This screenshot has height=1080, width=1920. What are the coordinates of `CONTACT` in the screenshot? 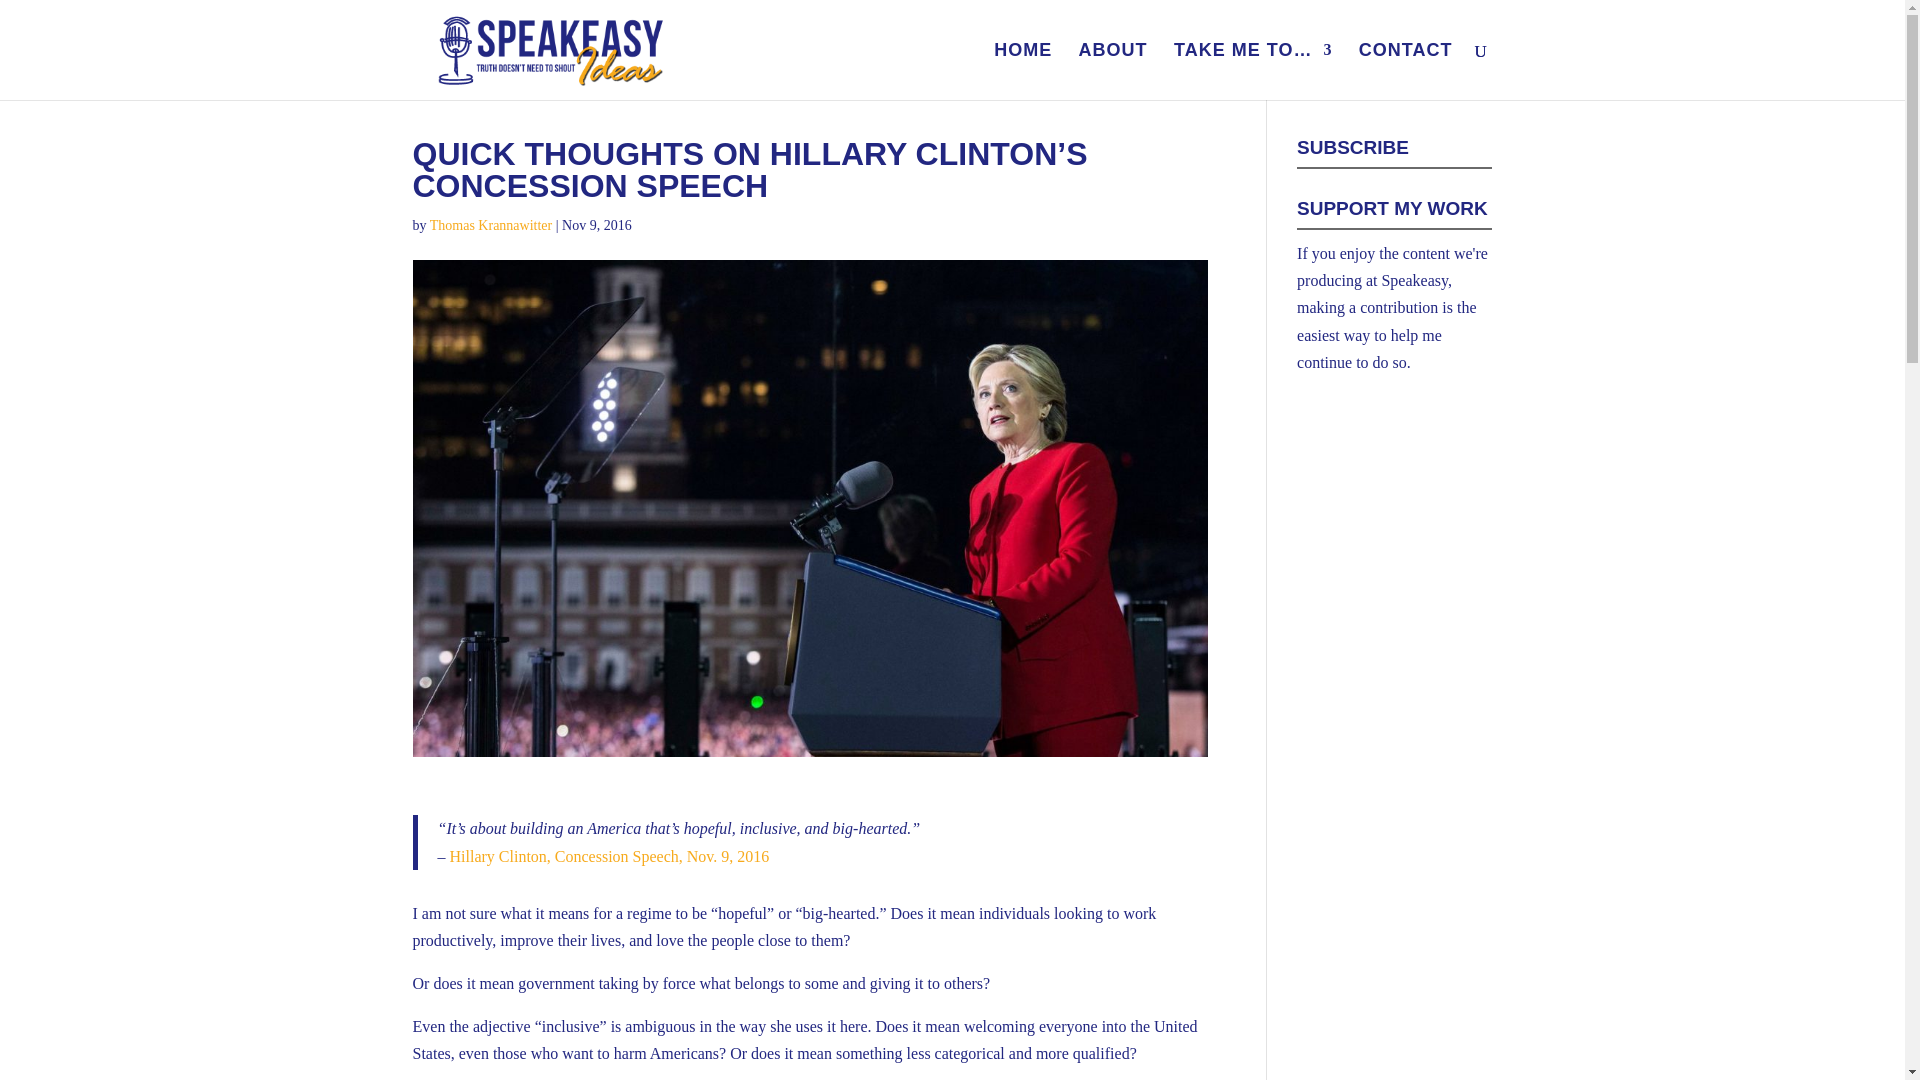 It's located at (1406, 72).